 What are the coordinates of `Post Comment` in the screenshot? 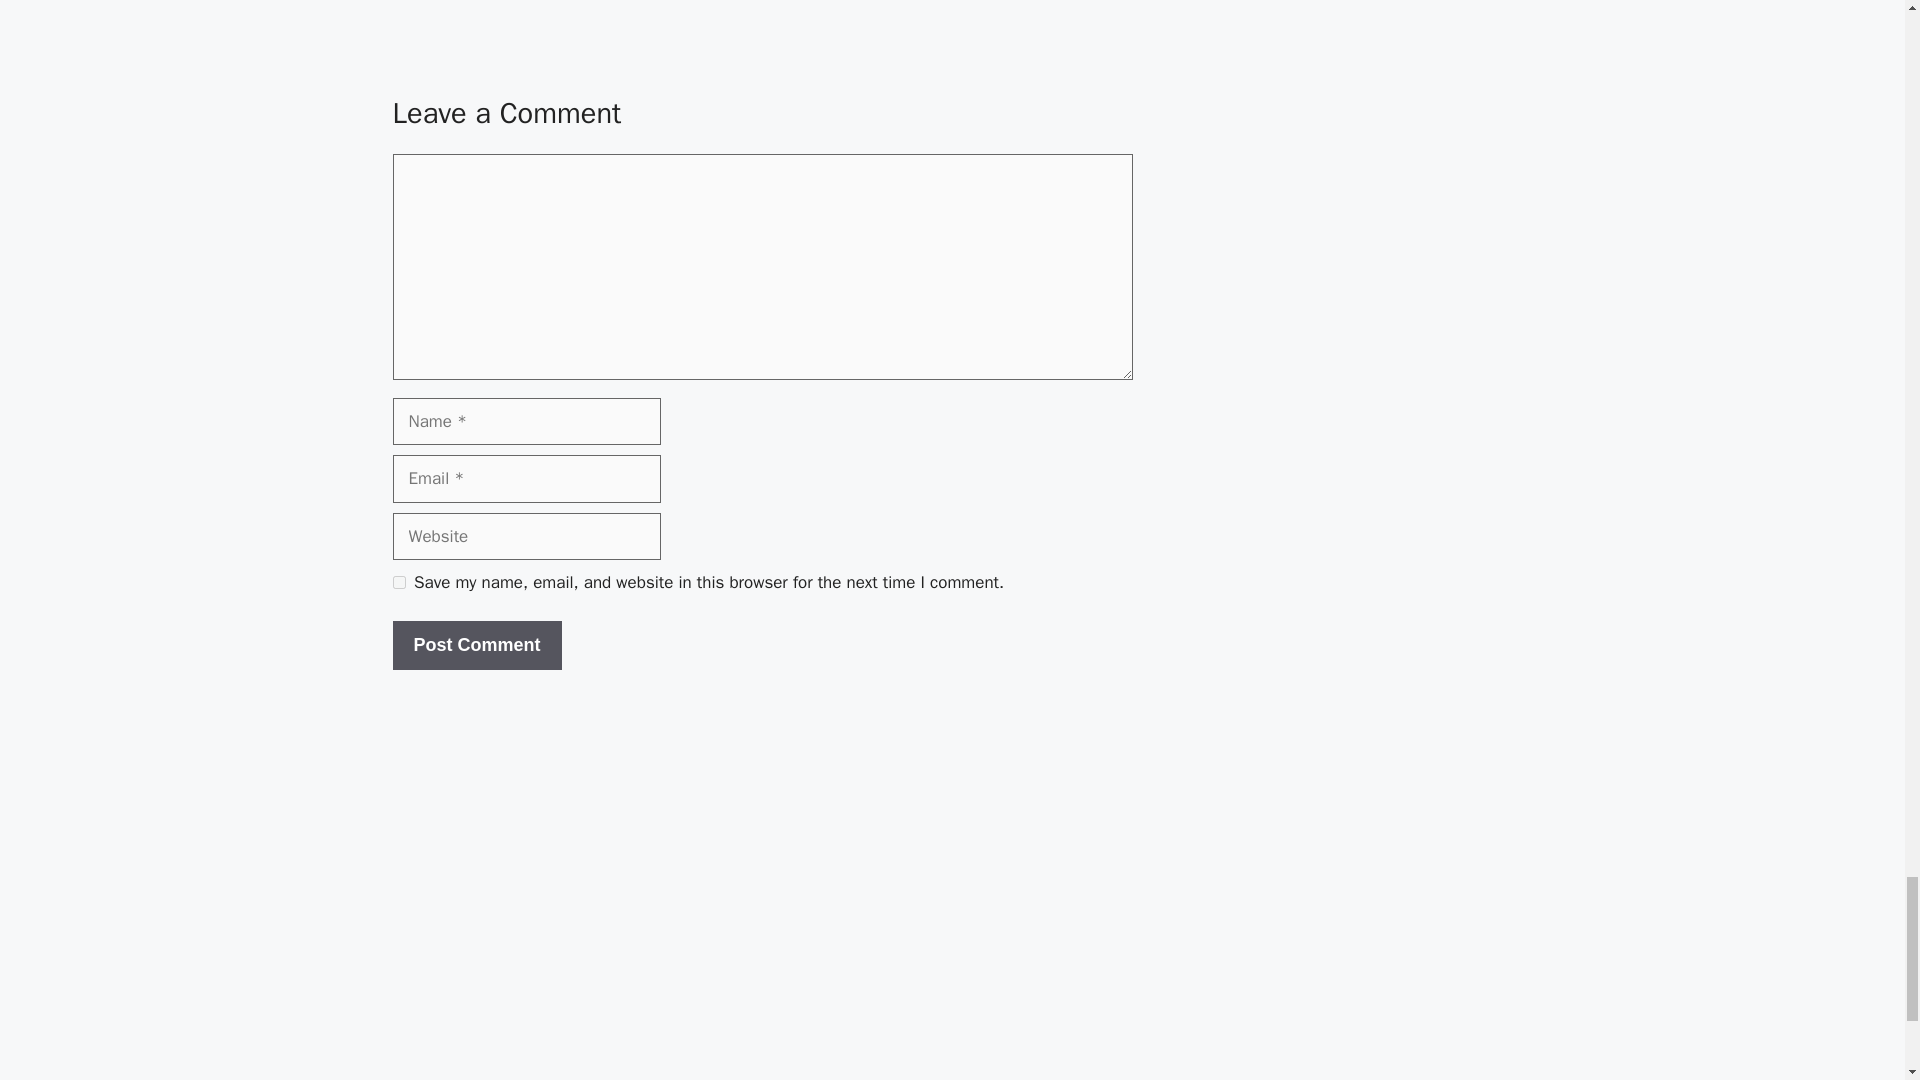 It's located at (476, 645).